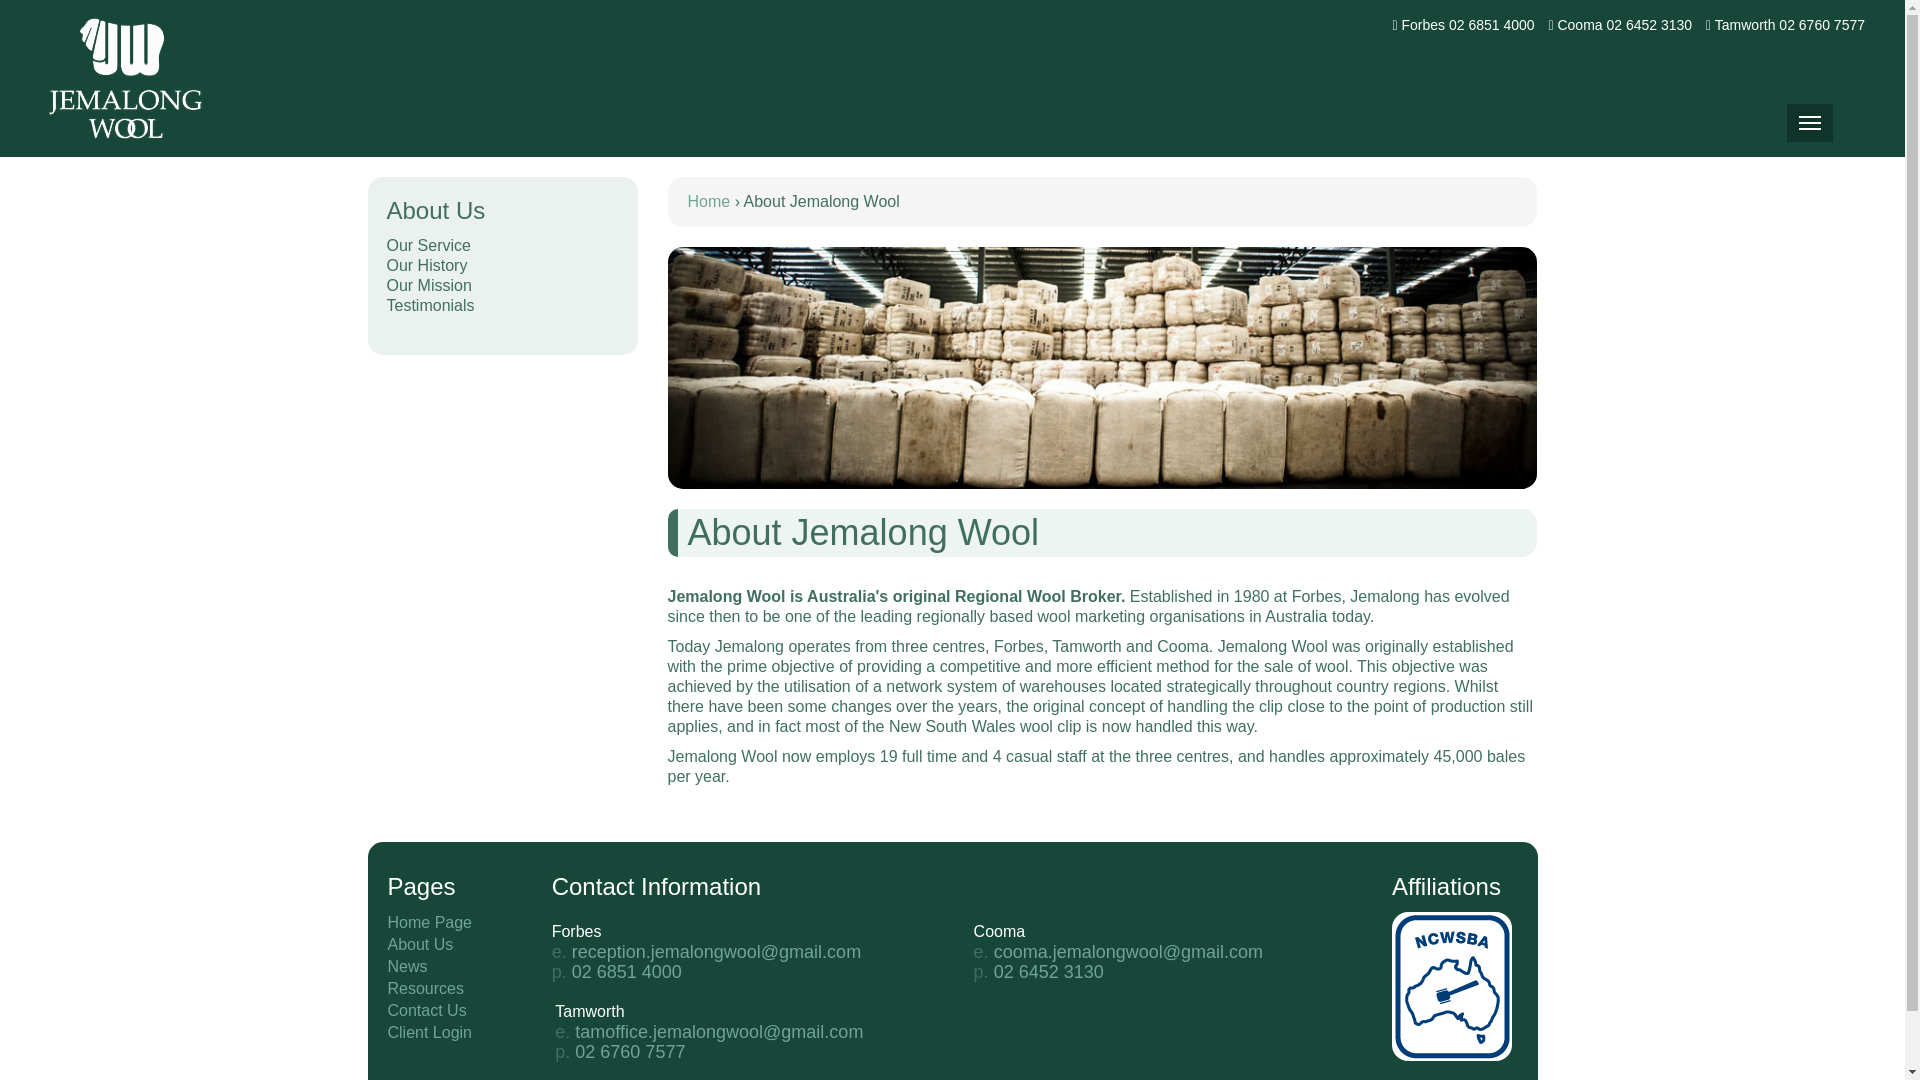 The width and height of the screenshot is (1920, 1080). I want to click on Contact Us, so click(428, 1010).